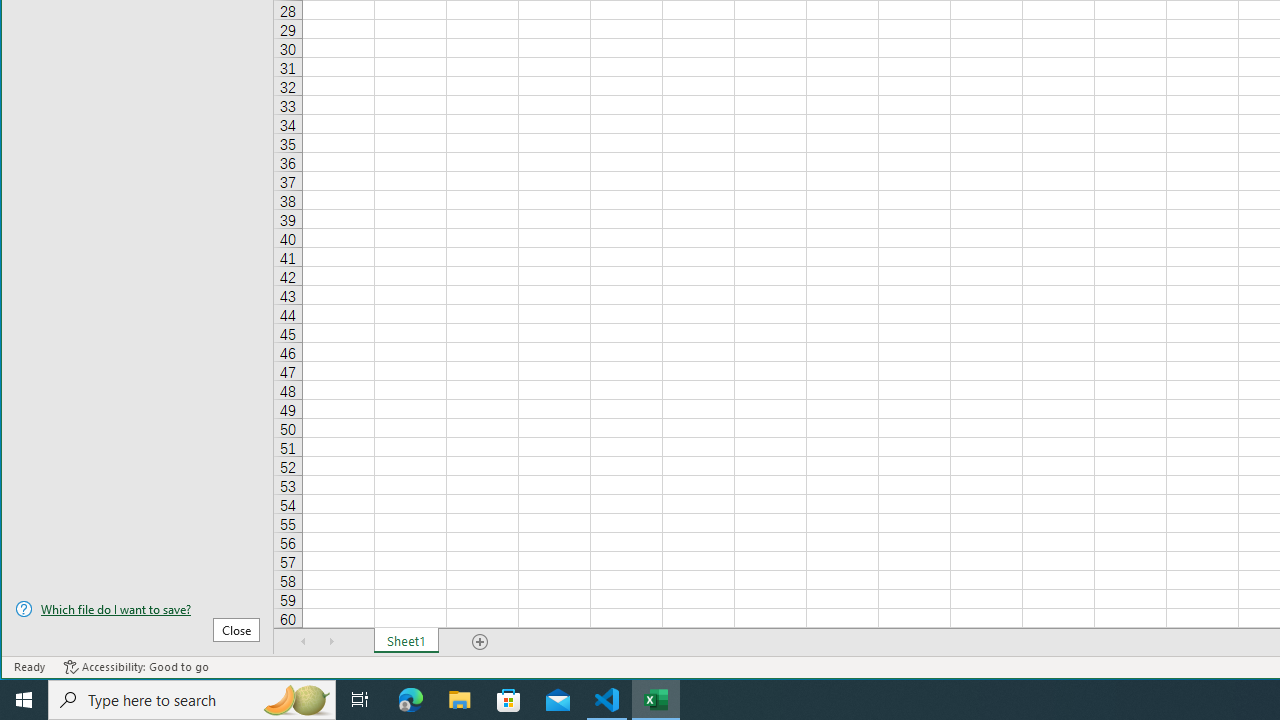 This screenshot has height=720, width=1280. Describe the element at coordinates (360, 700) in the screenshot. I see `Task View` at that location.